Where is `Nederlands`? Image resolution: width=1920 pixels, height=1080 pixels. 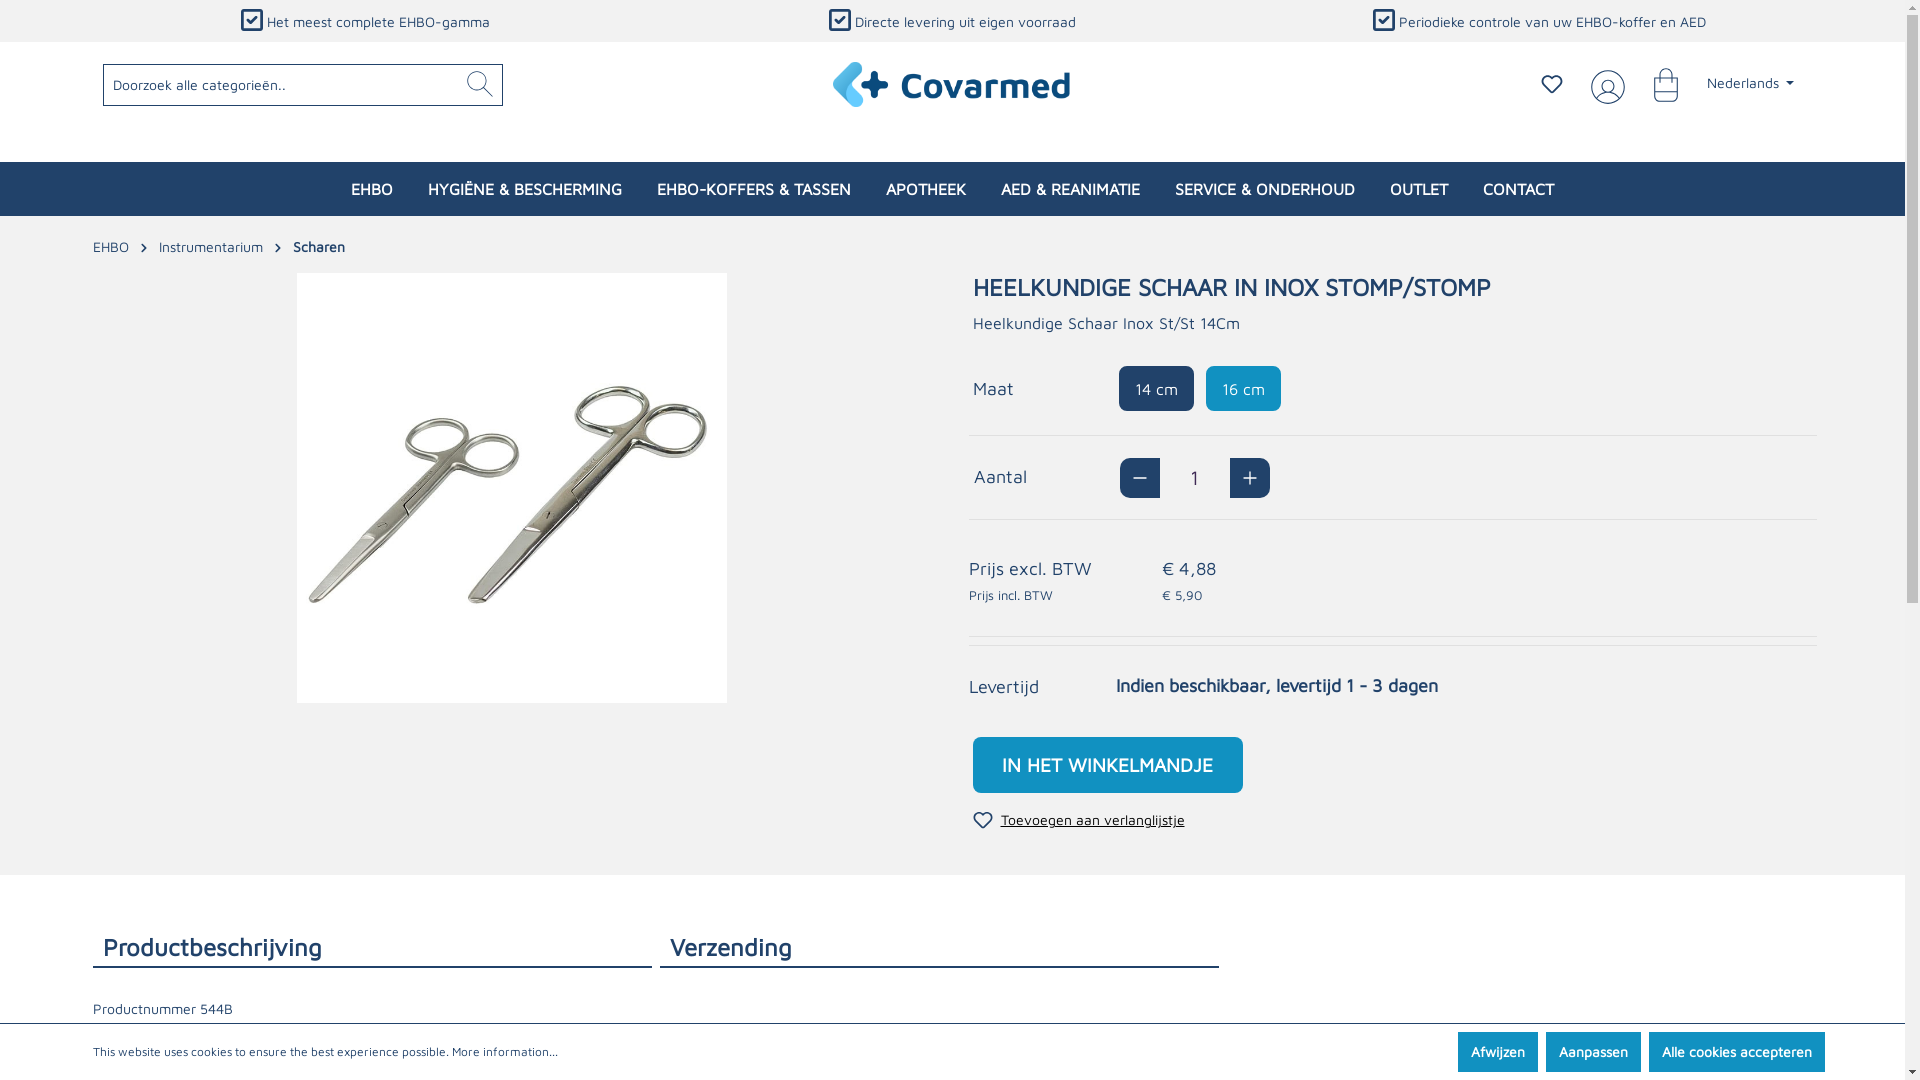 Nederlands is located at coordinates (1751, 83).